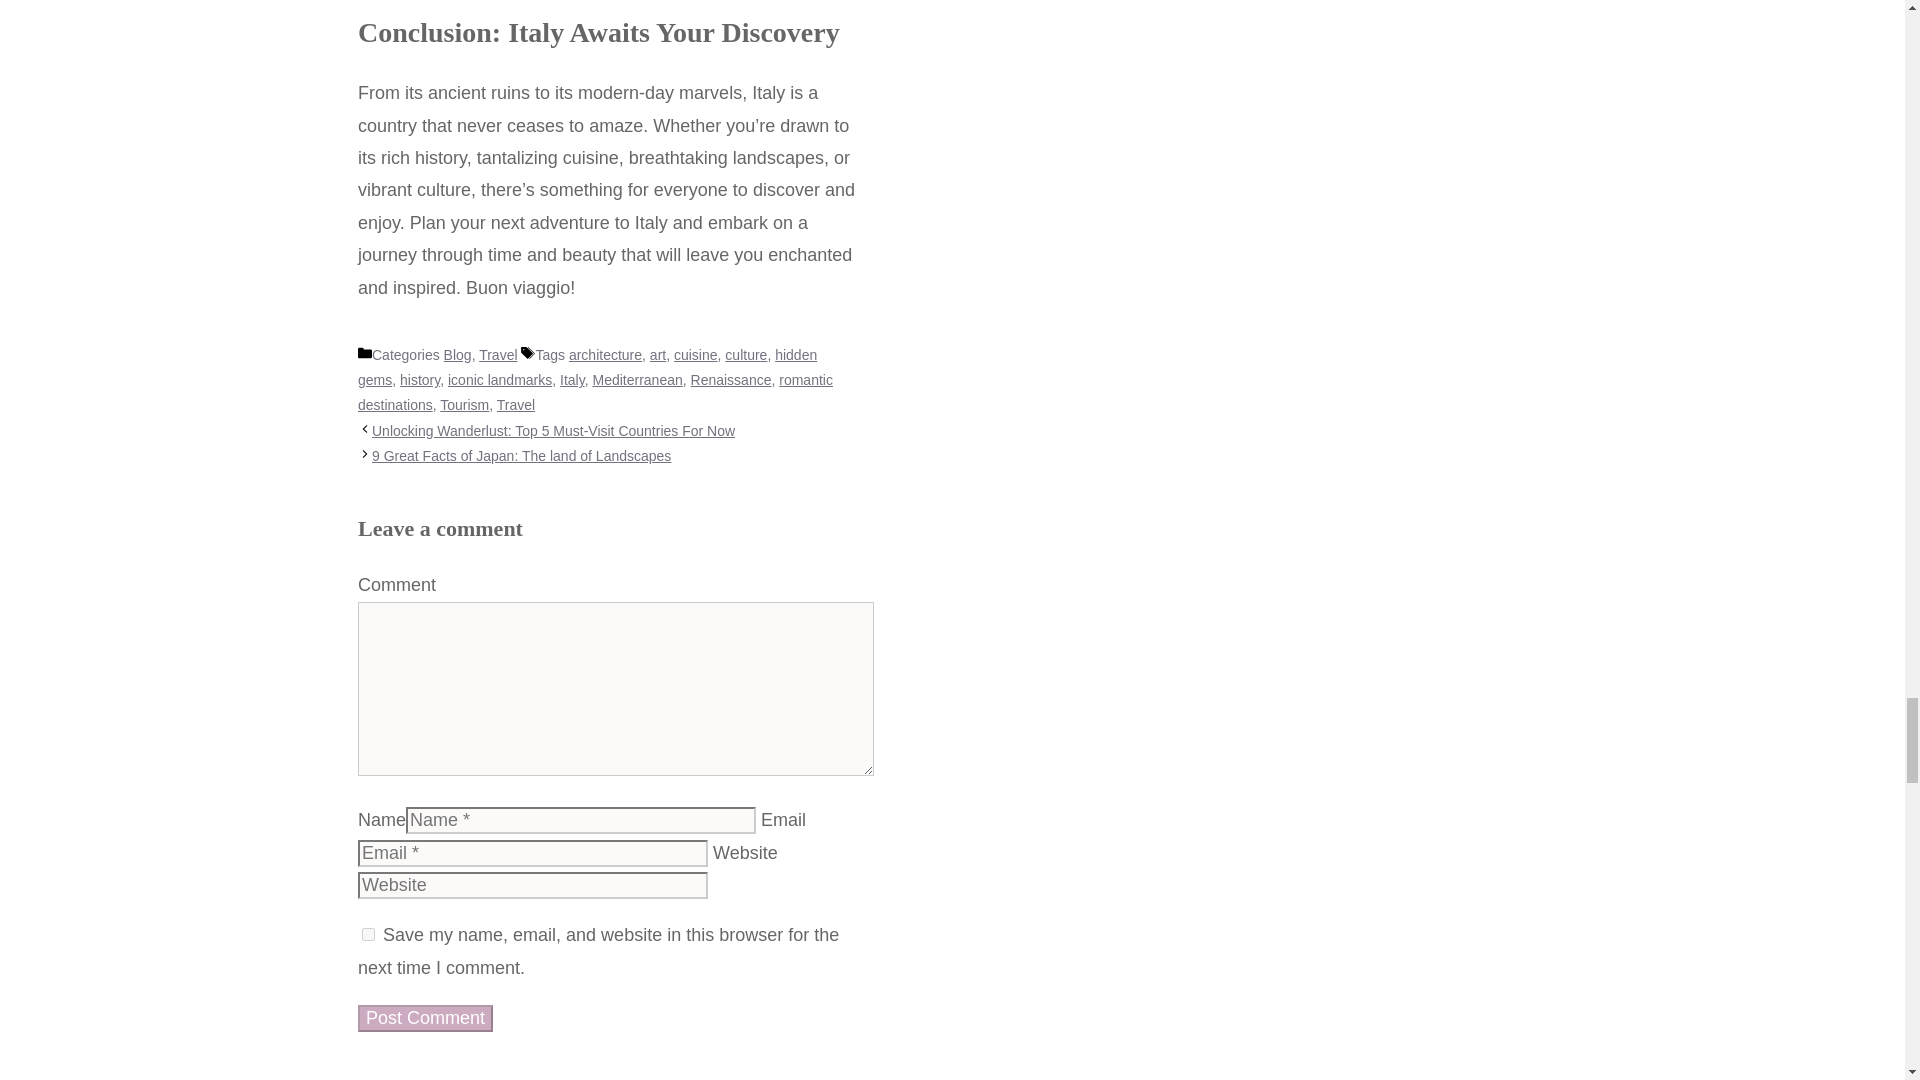 This screenshot has width=1920, height=1080. I want to click on hidden gems, so click(587, 366).